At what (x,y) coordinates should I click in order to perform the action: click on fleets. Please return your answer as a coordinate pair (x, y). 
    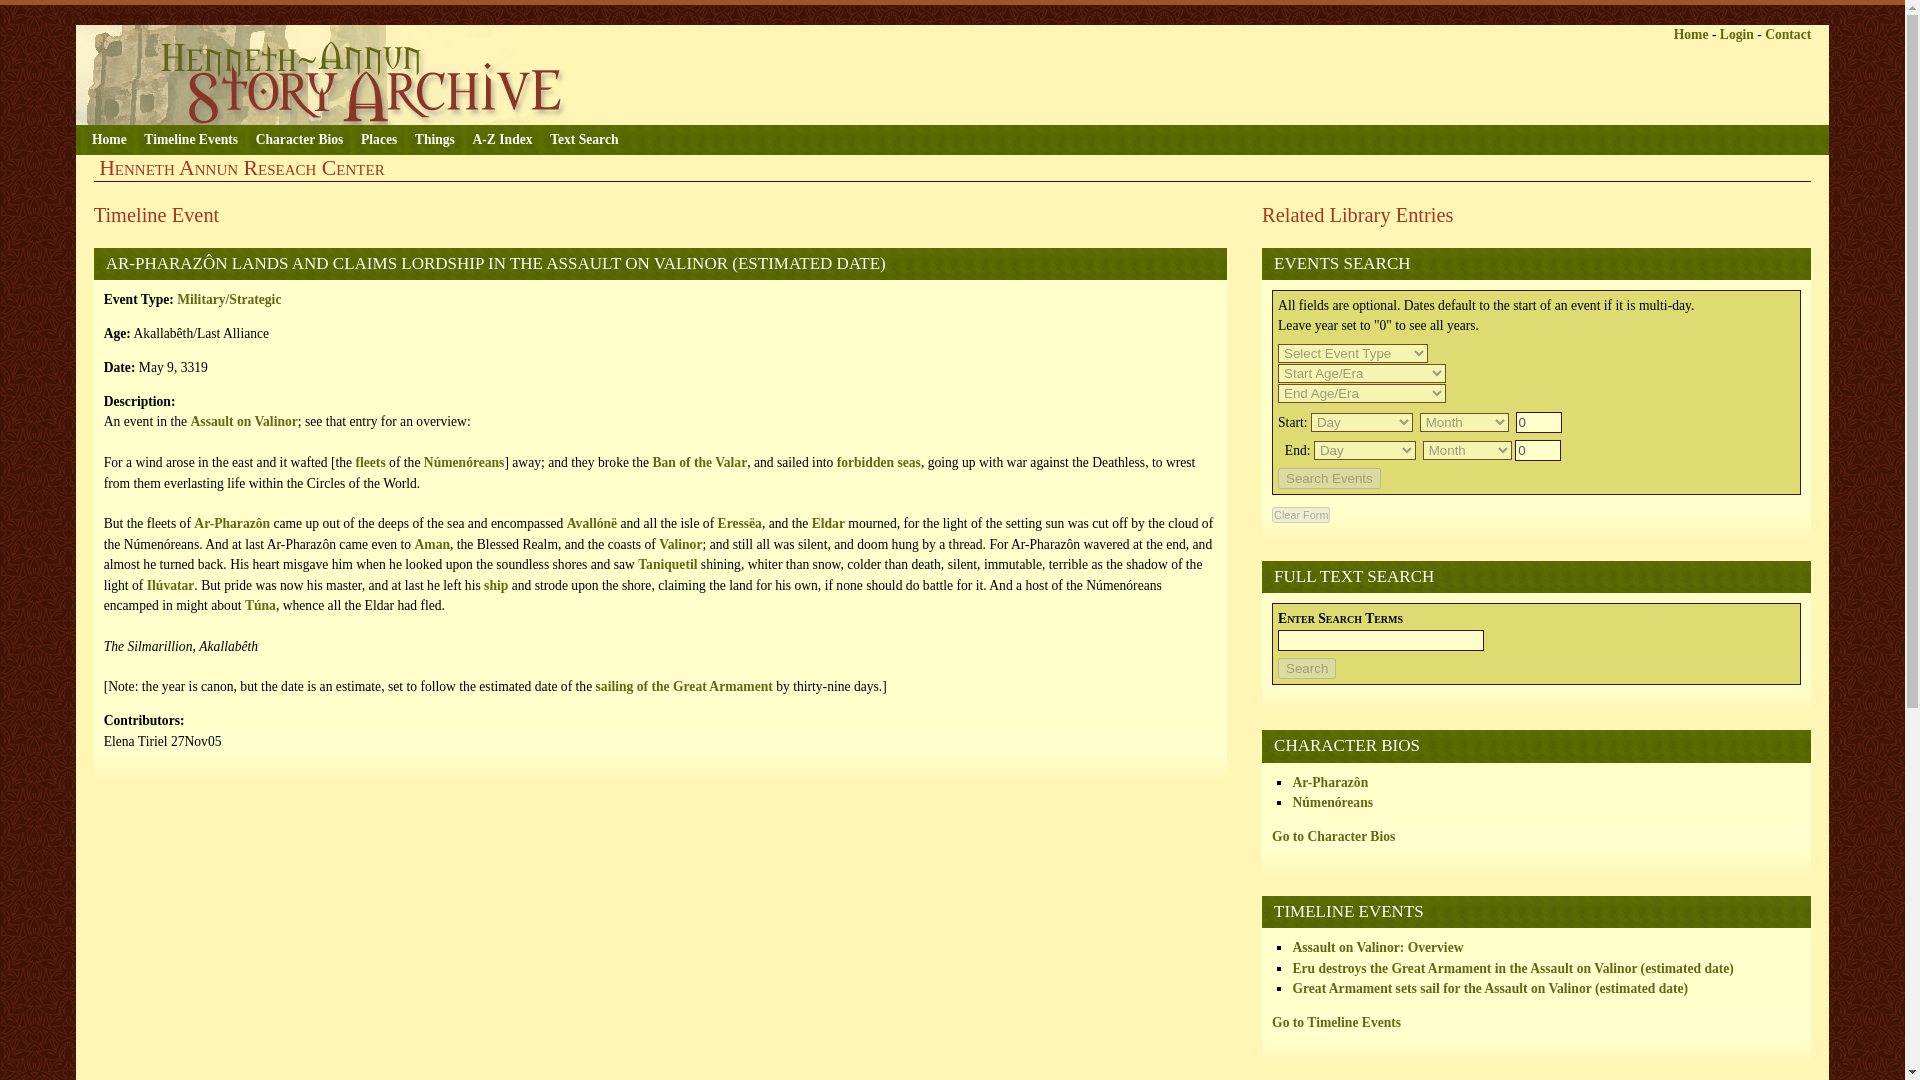
    Looking at the image, I should click on (370, 462).